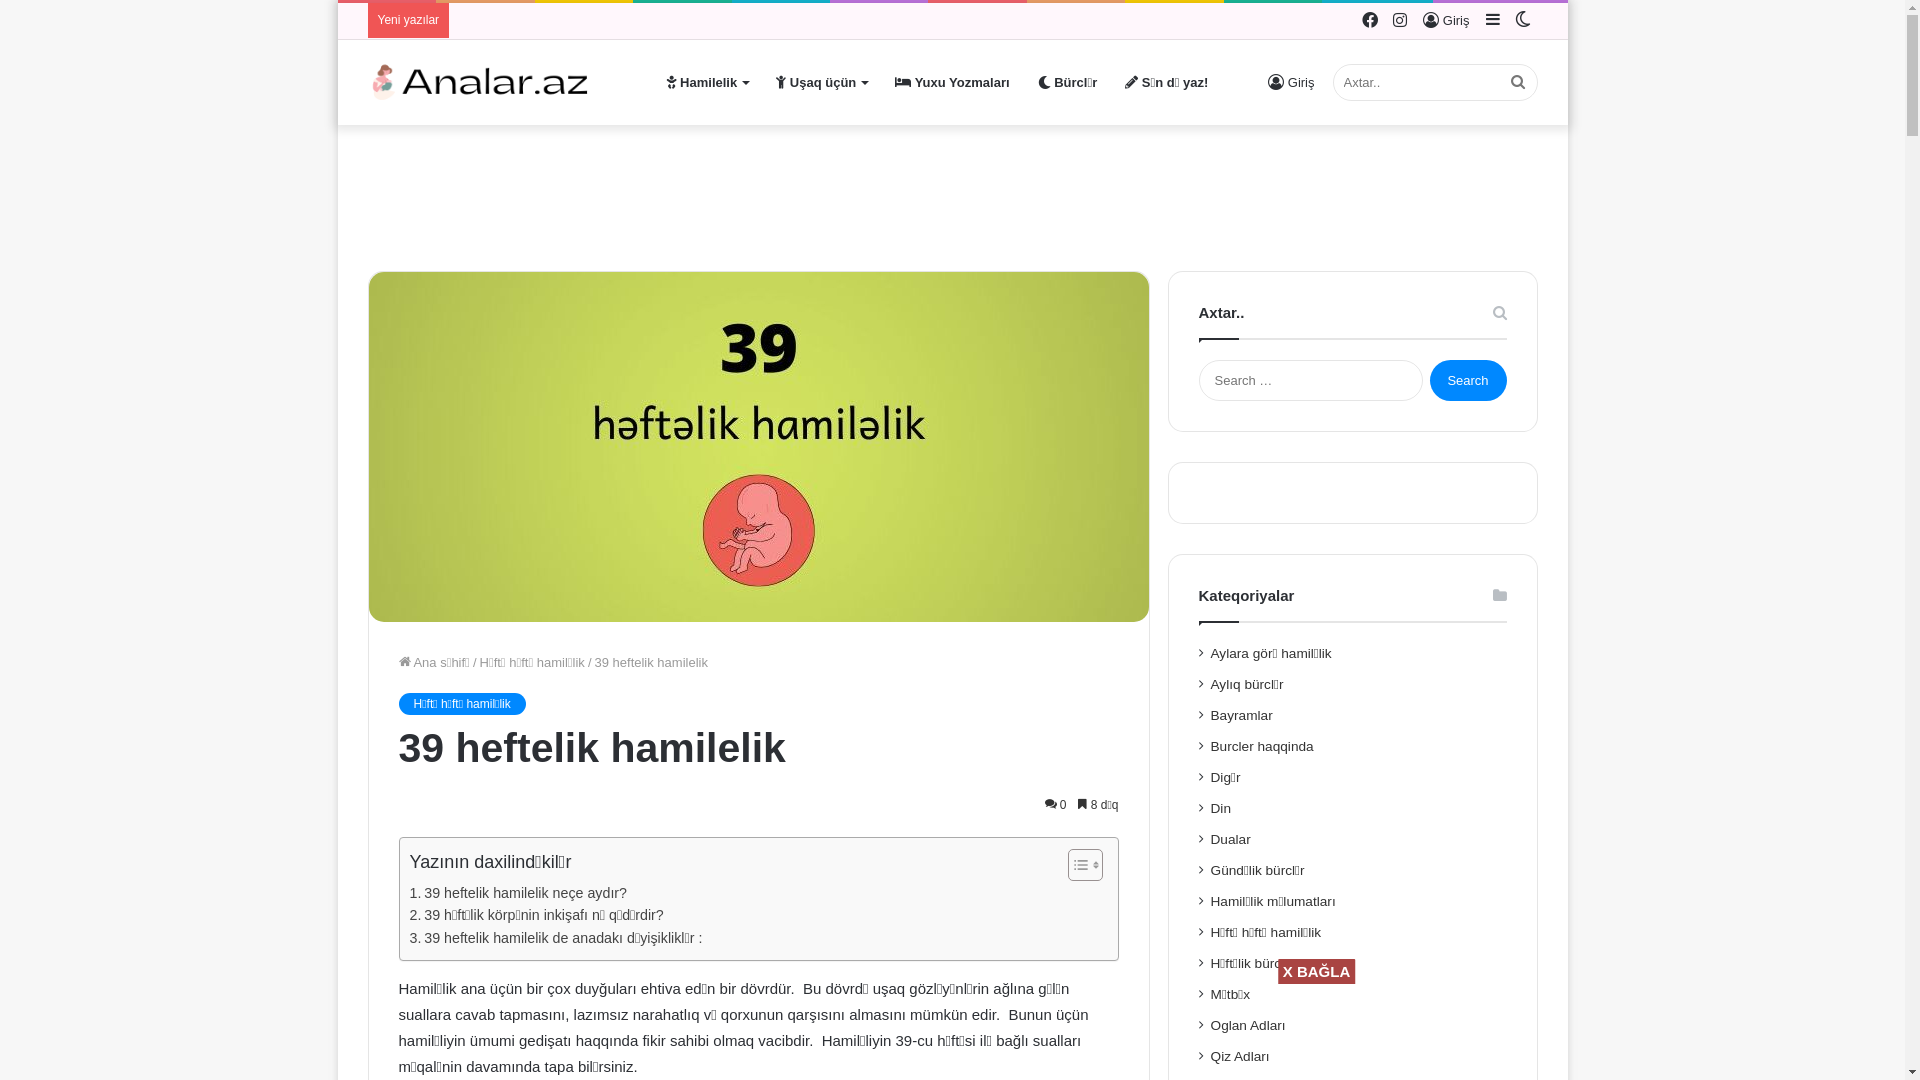  Describe the element at coordinates (1493, 20) in the screenshot. I see `Sidebar` at that location.